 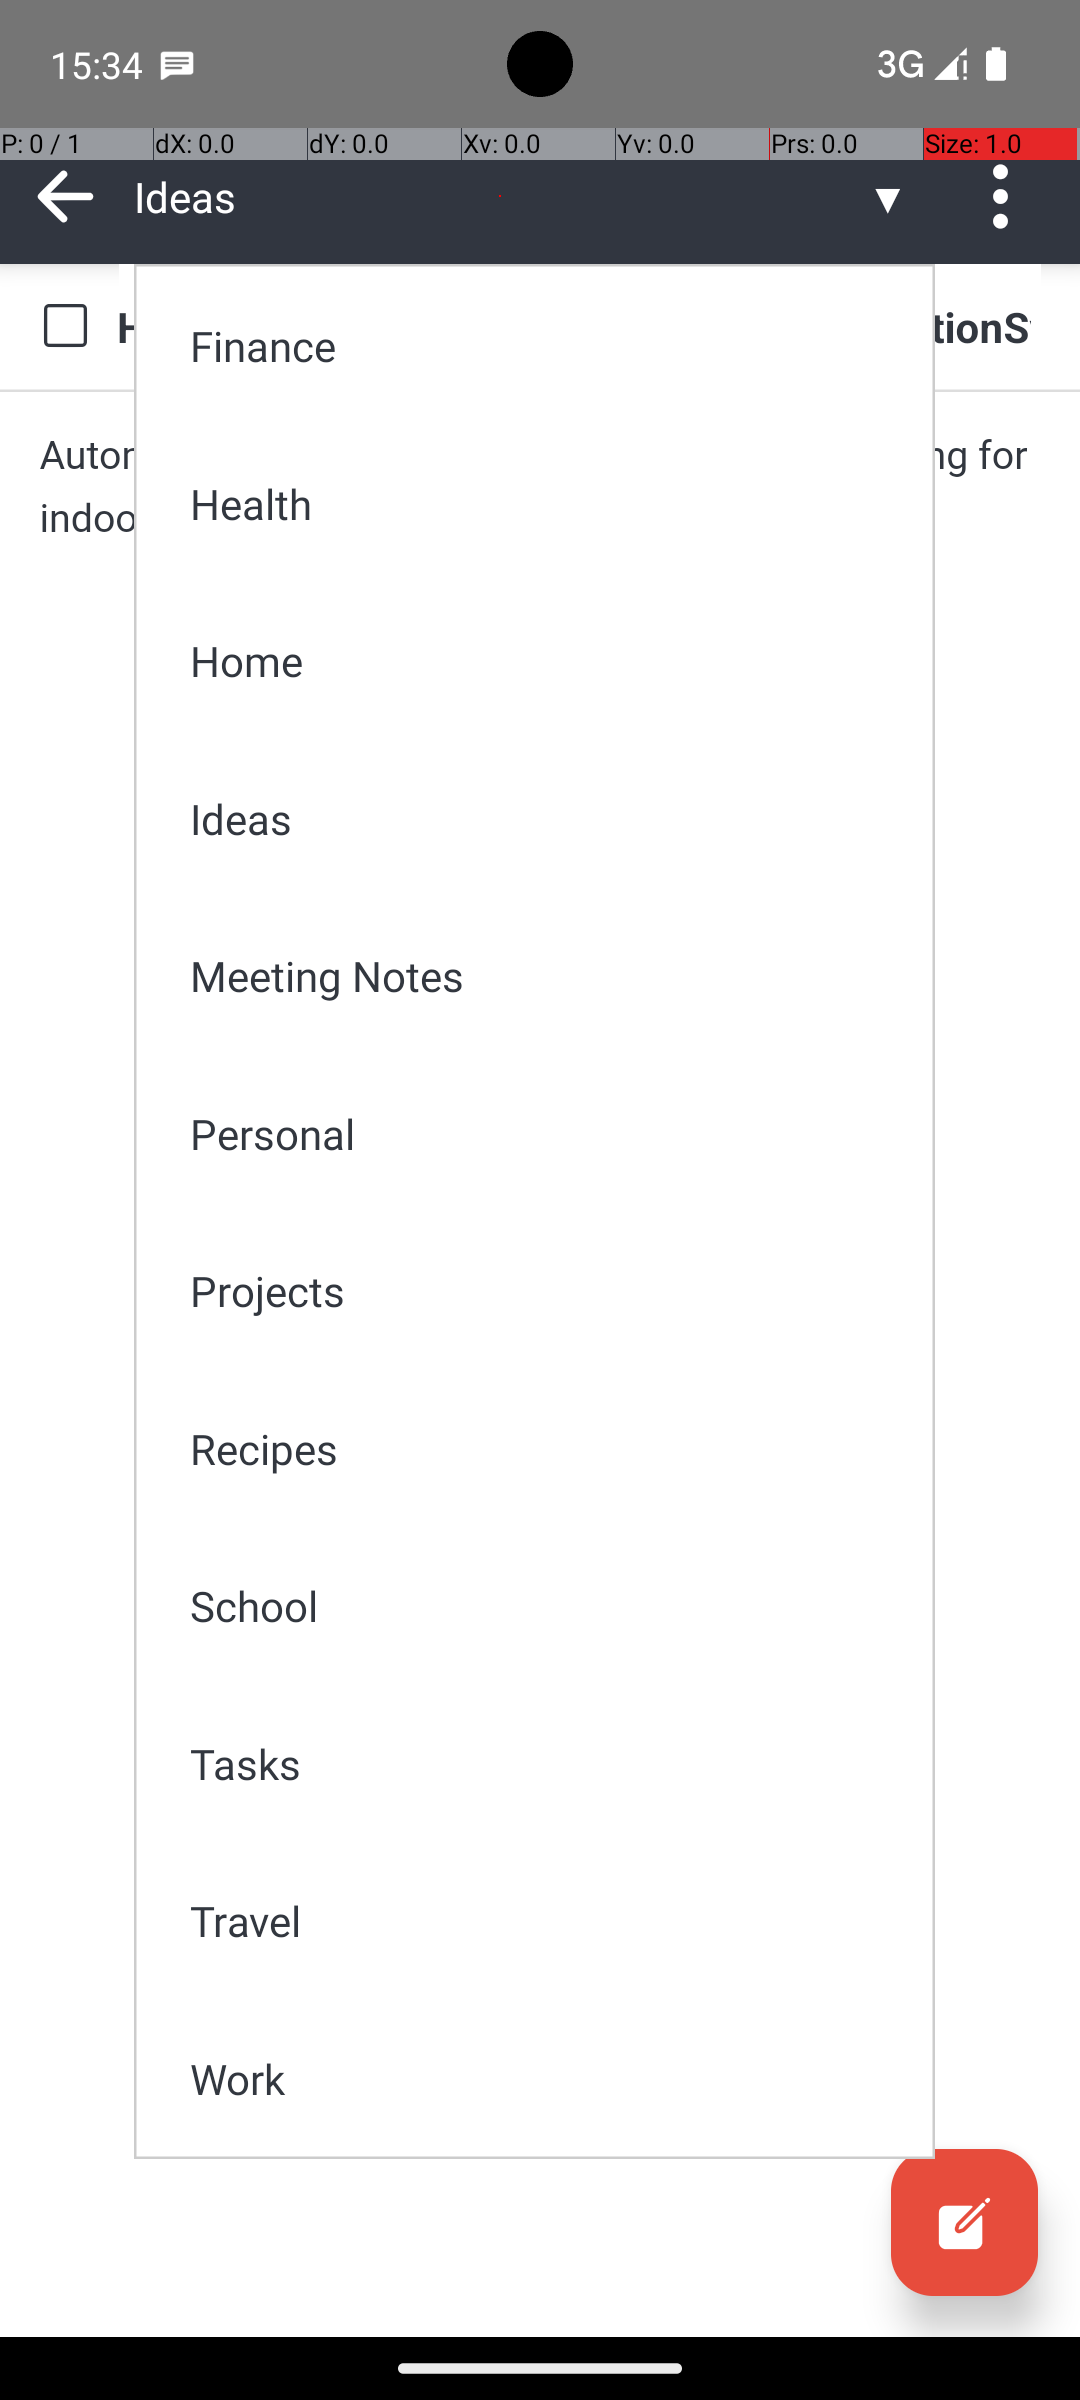 What do you see at coordinates (548, 1606) in the screenshot?
I see `School` at bounding box center [548, 1606].